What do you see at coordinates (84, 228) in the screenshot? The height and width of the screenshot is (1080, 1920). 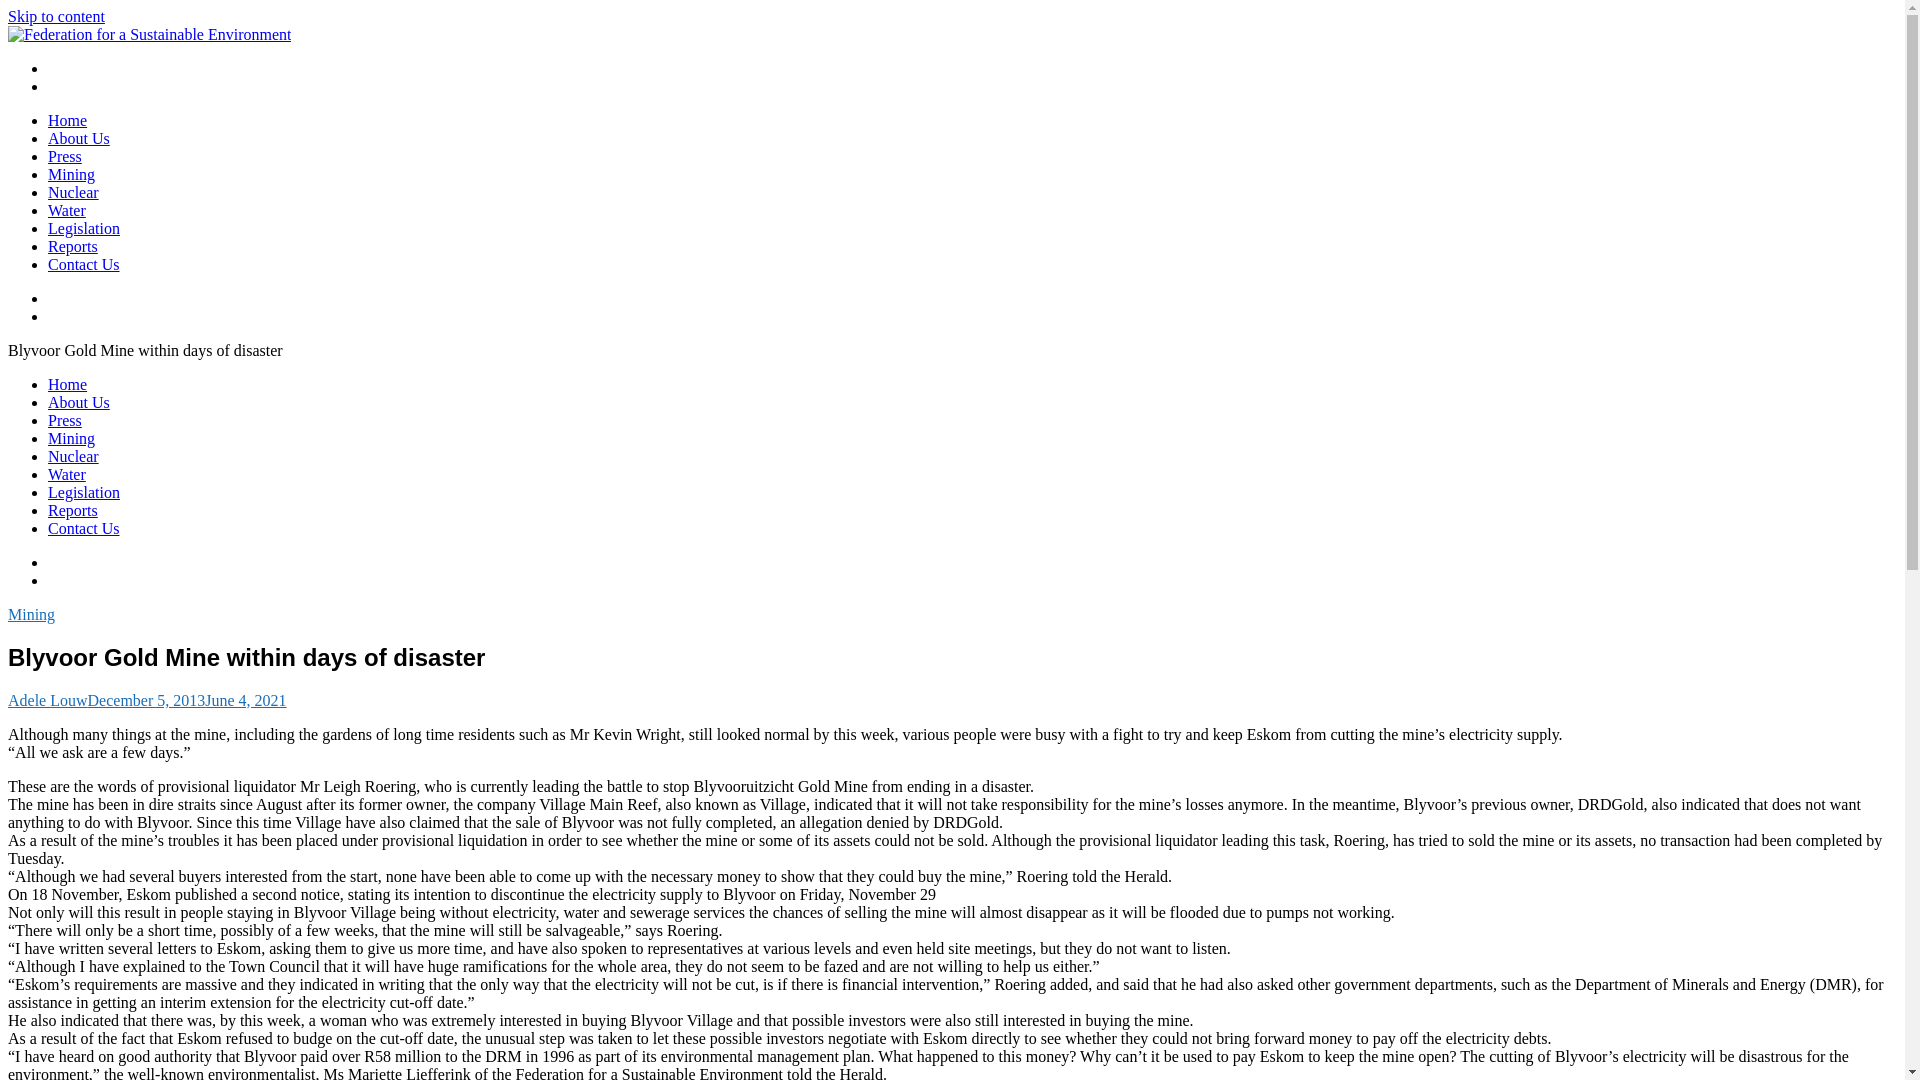 I see `Legislation` at bounding box center [84, 228].